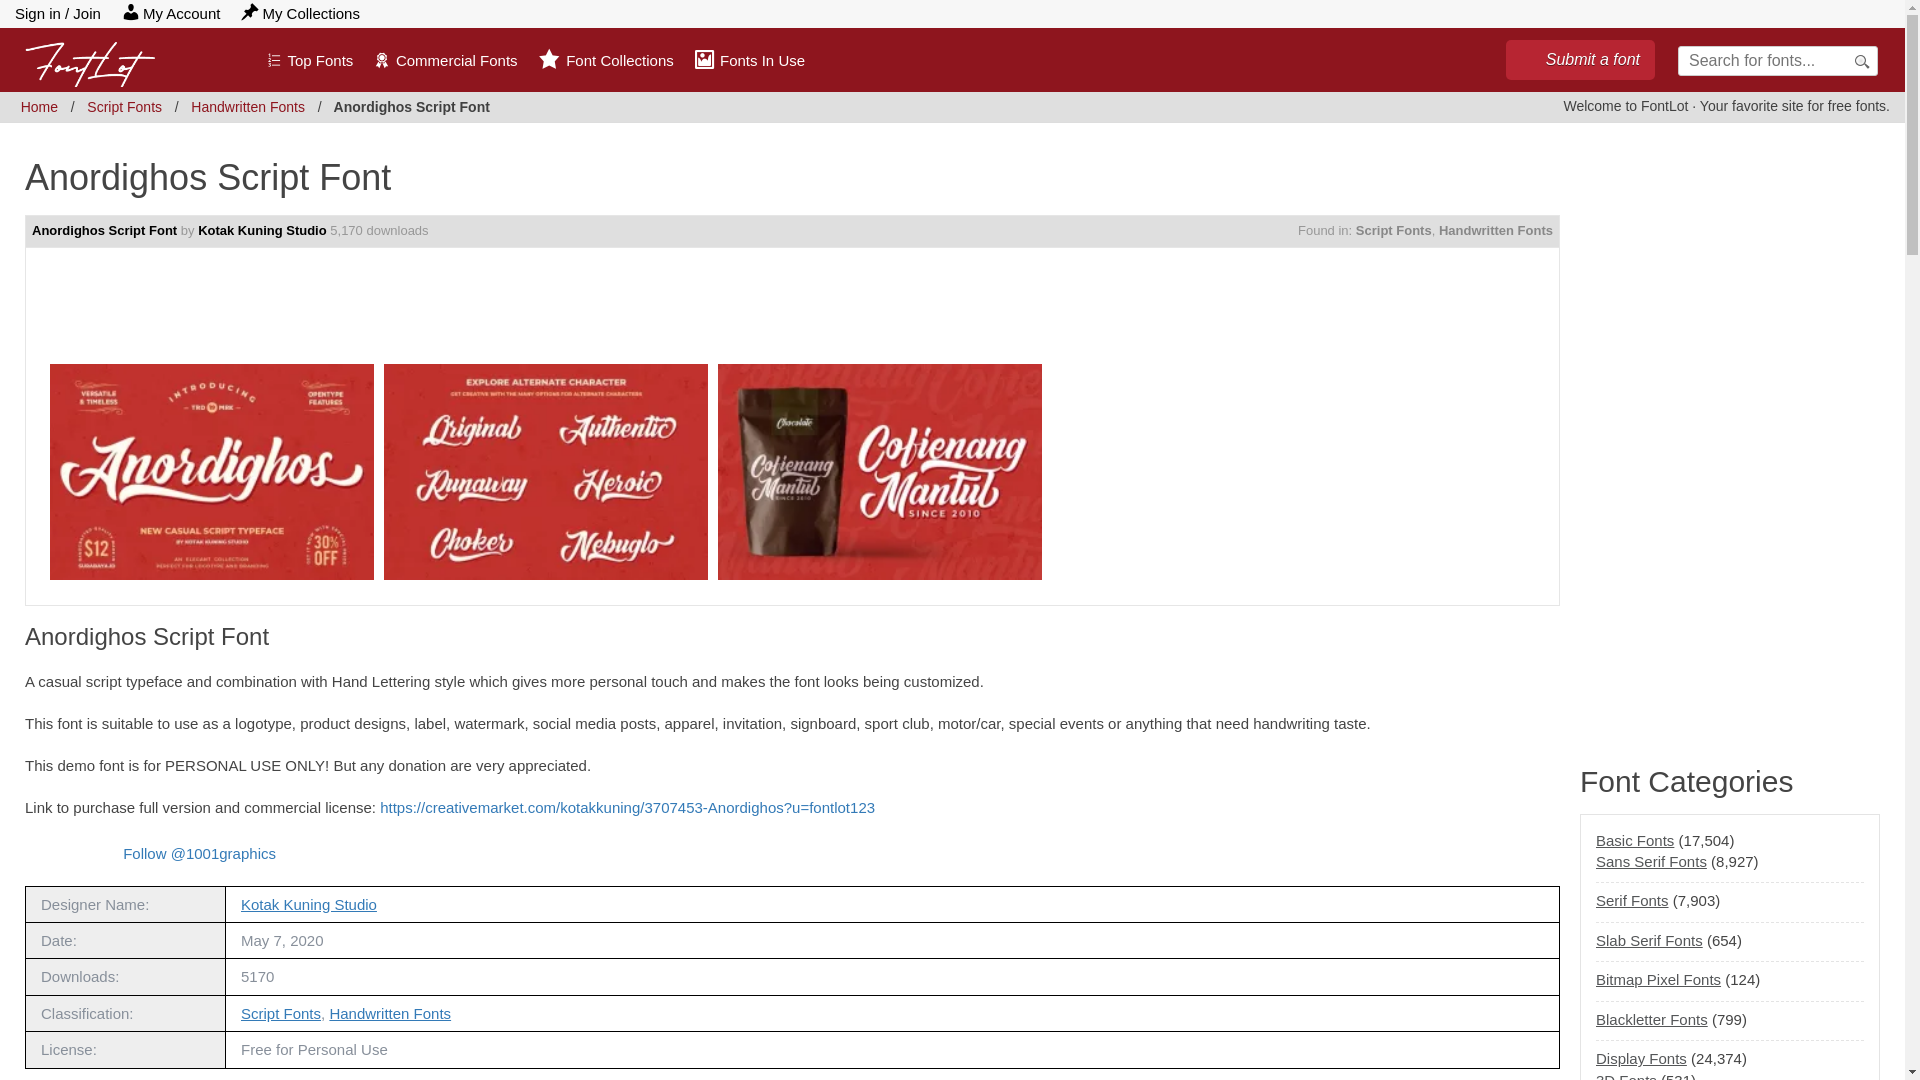 This screenshot has height=1080, width=1920. What do you see at coordinates (1496, 230) in the screenshot?
I see `Handwritten Fonts` at bounding box center [1496, 230].